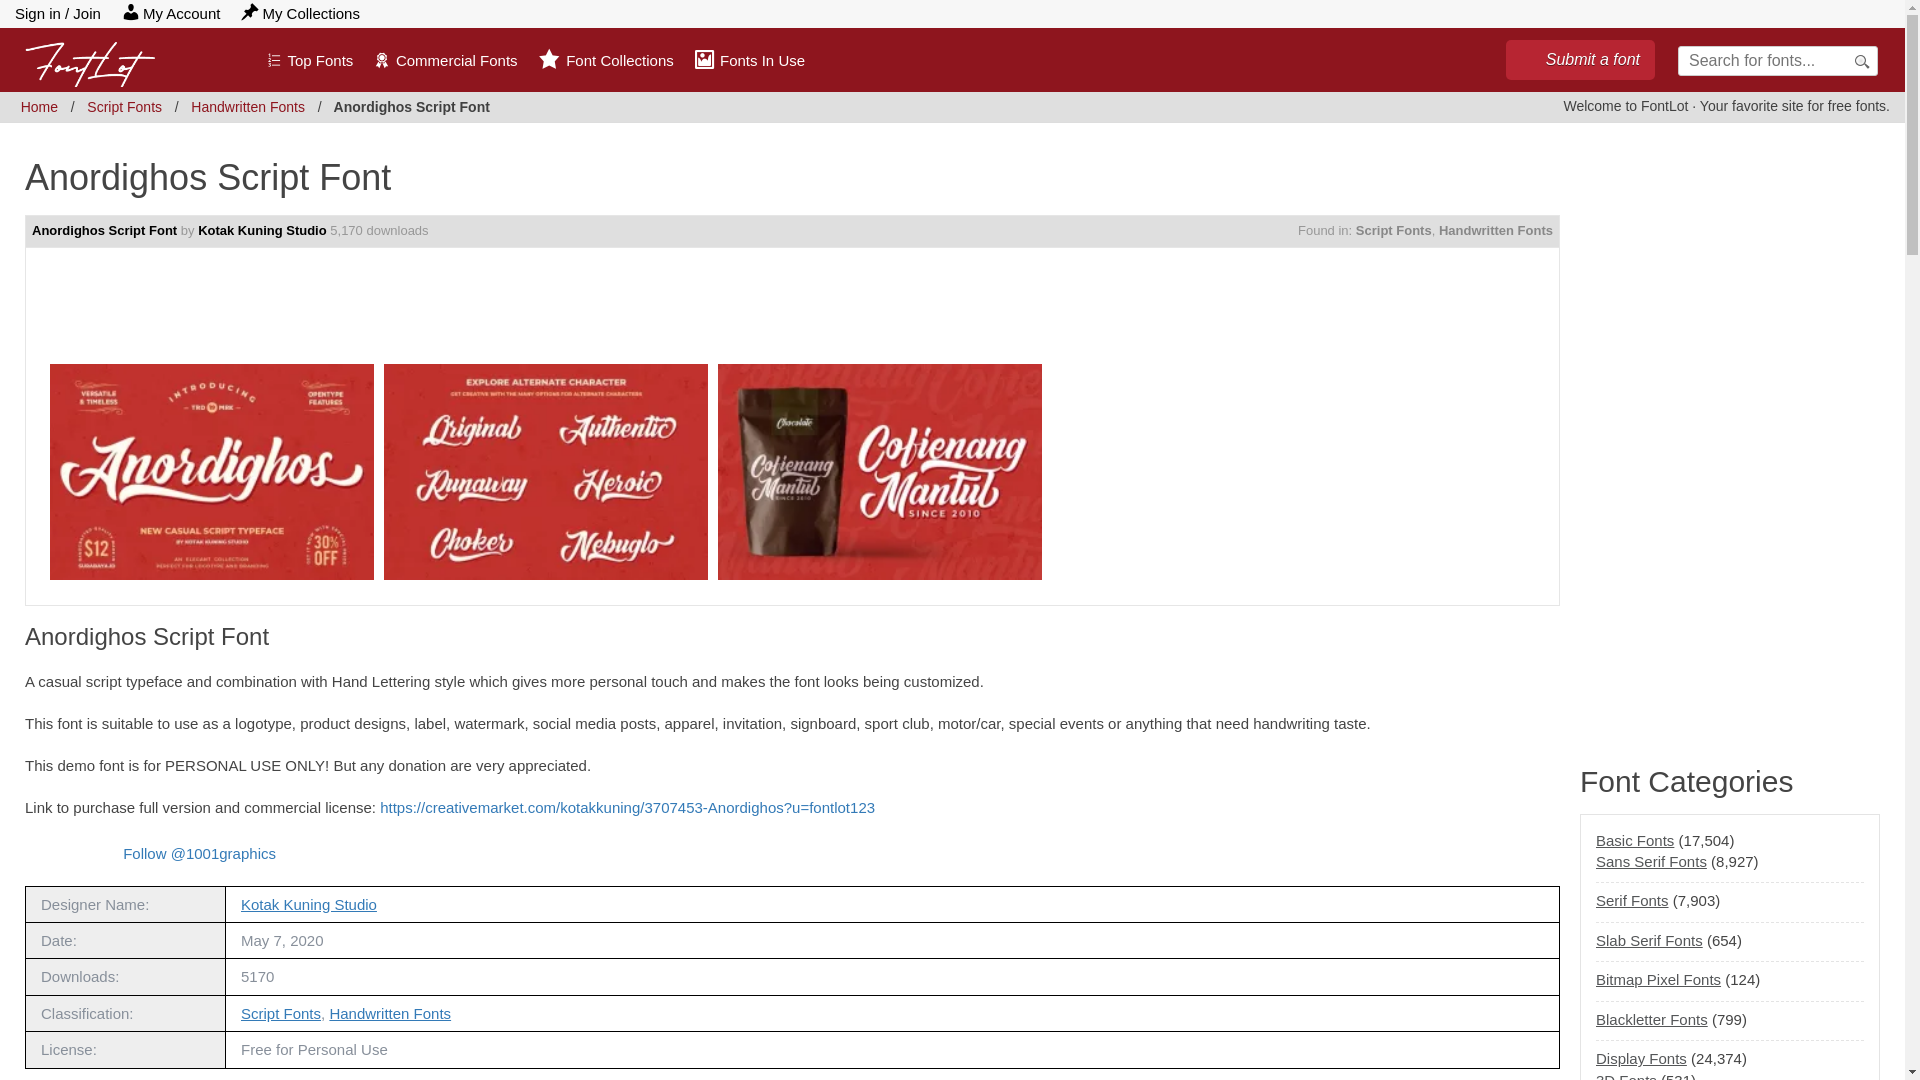 This screenshot has height=1080, width=1920. What do you see at coordinates (1496, 230) in the screenshot?
I see `Handwritten Fonts` at bounding box center [1496, 230].